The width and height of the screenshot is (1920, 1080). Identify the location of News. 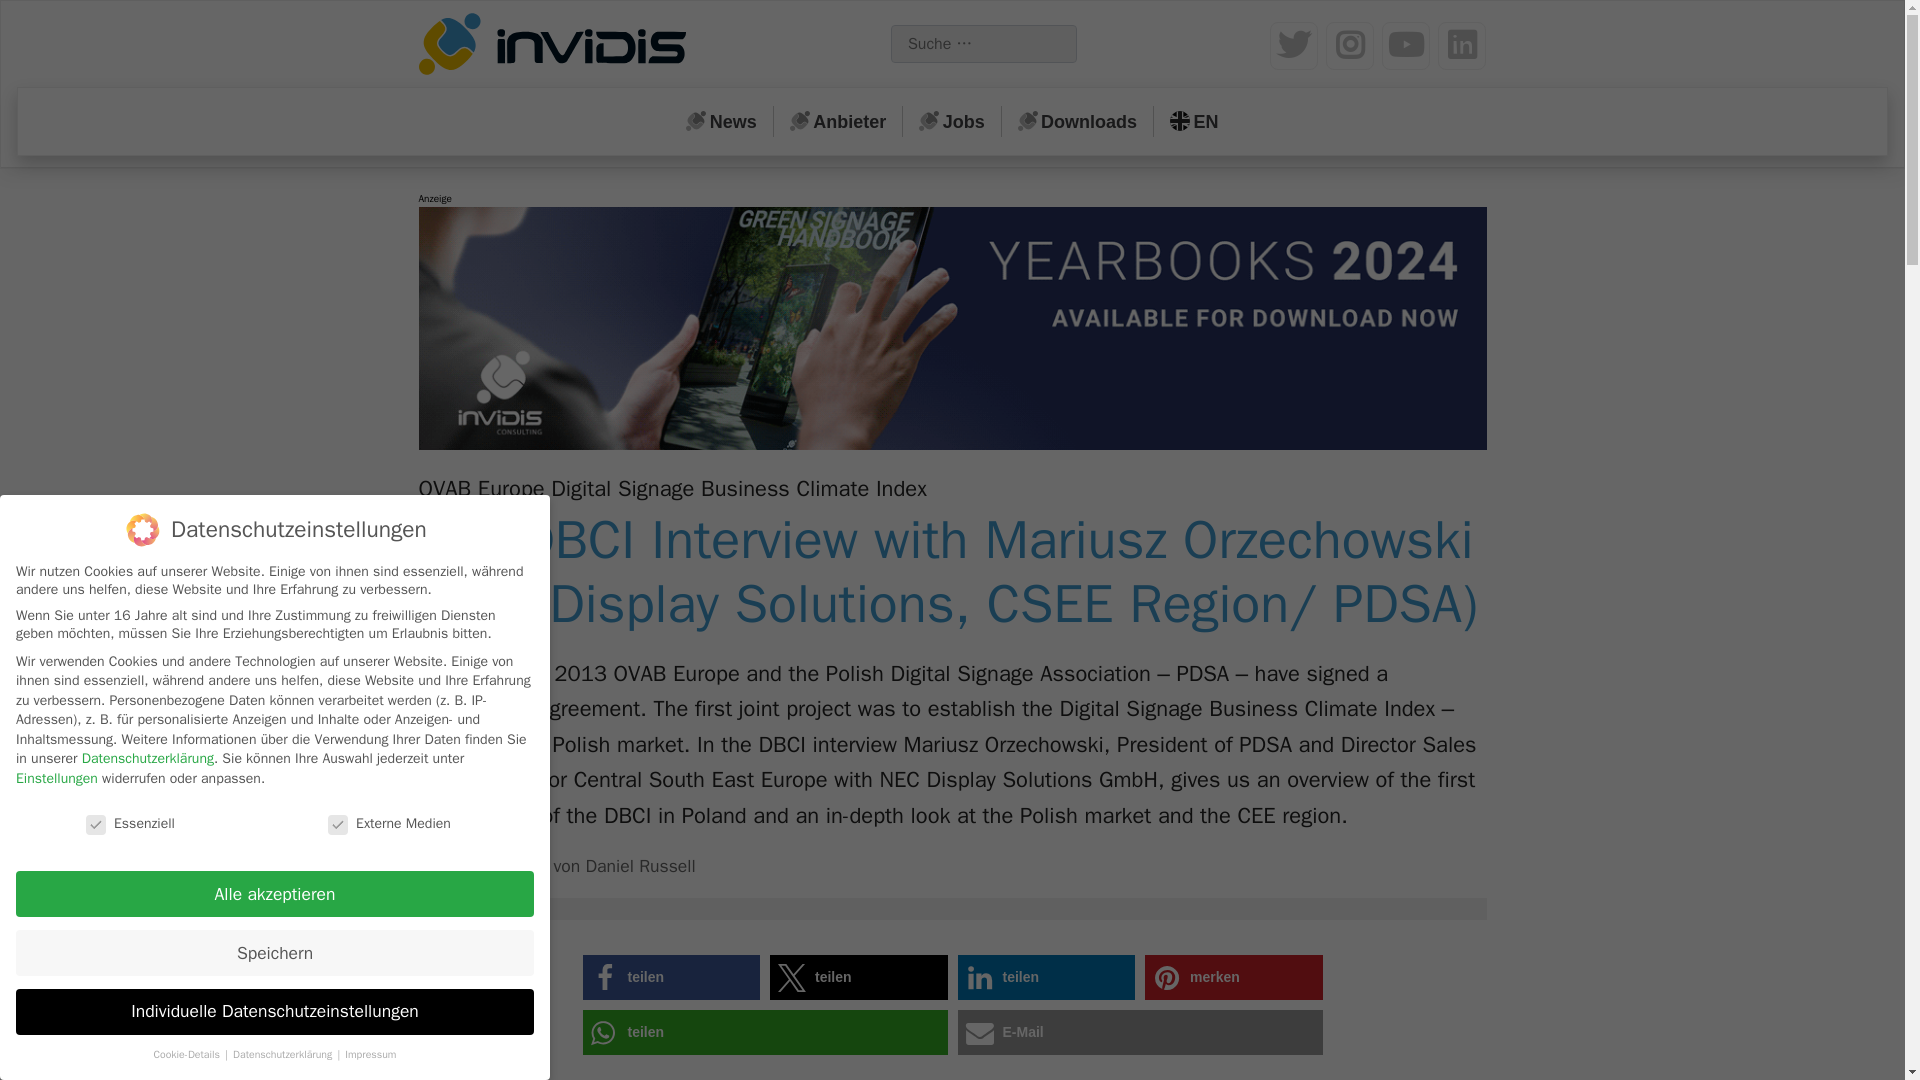
(722, 122).